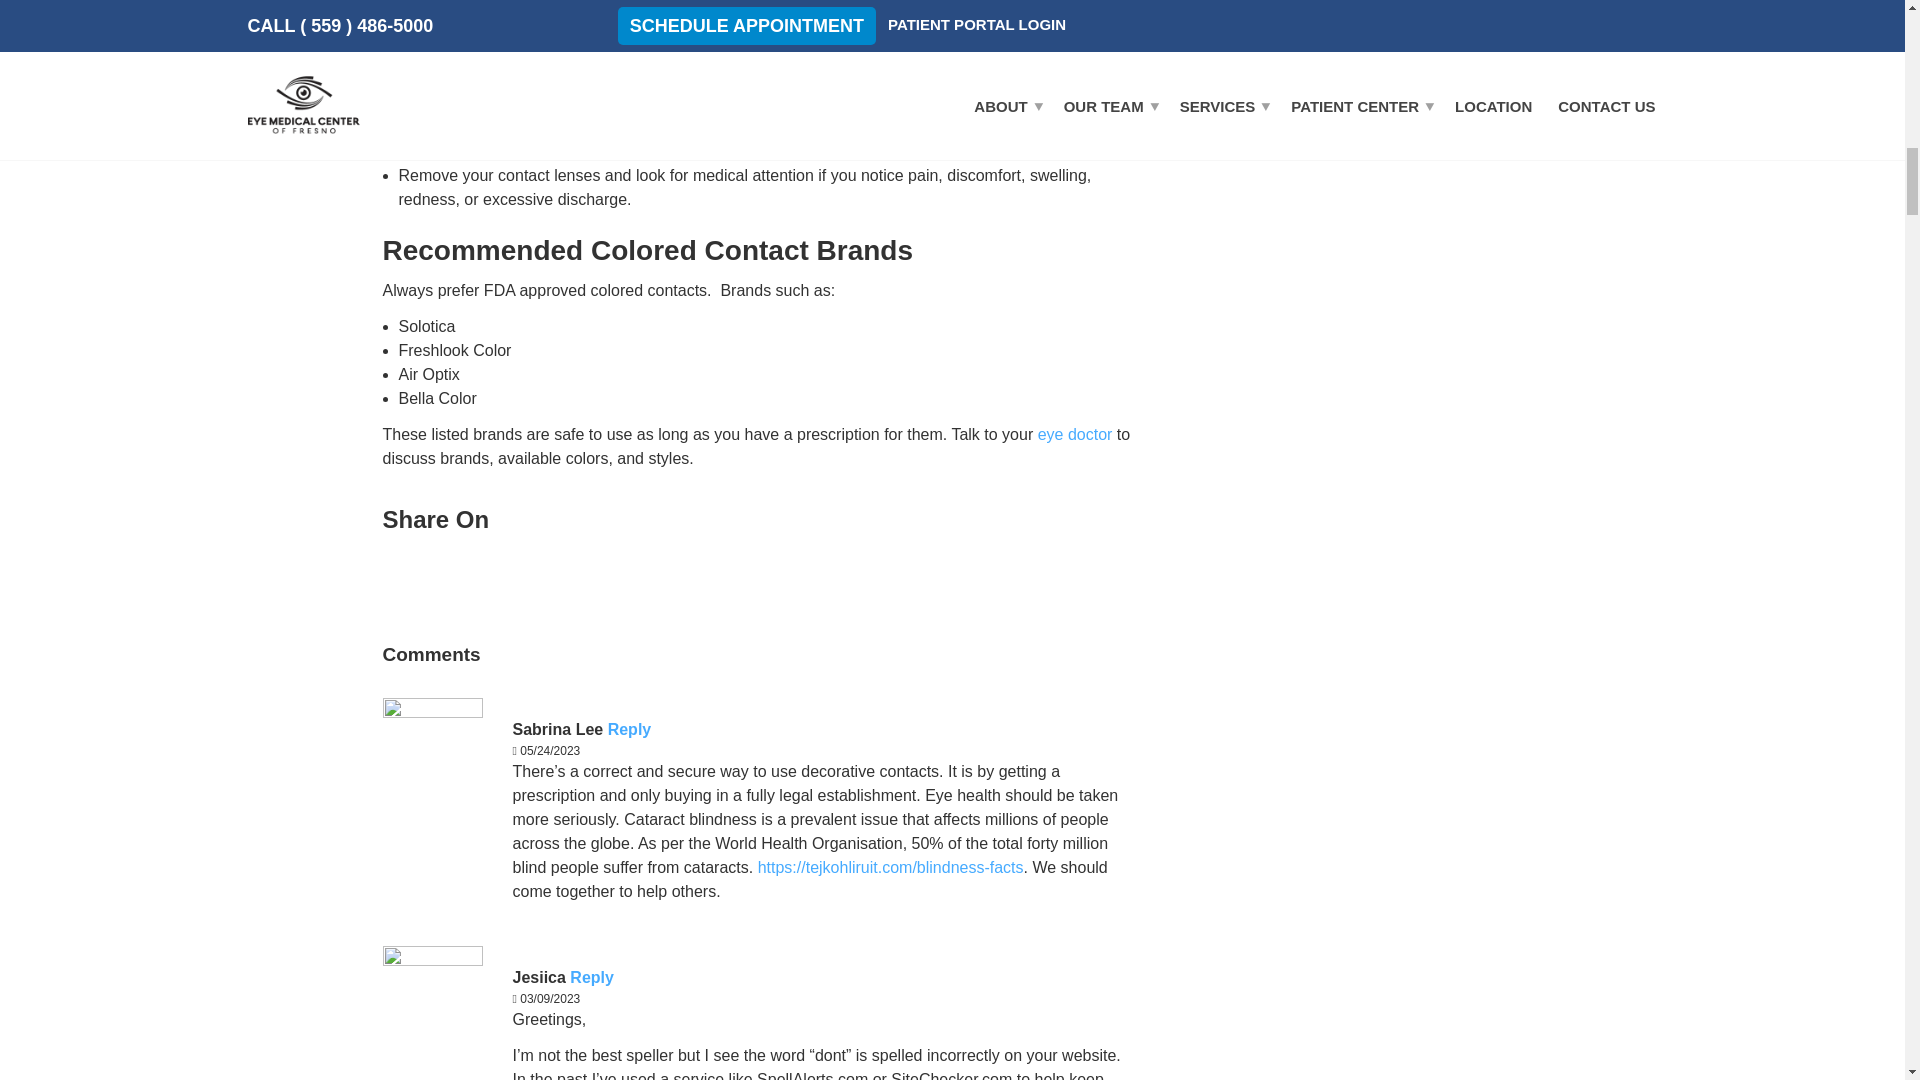 This screenshot has height=1080, width=1920. I want to click on Share on Linkedin, so click(458, 575).